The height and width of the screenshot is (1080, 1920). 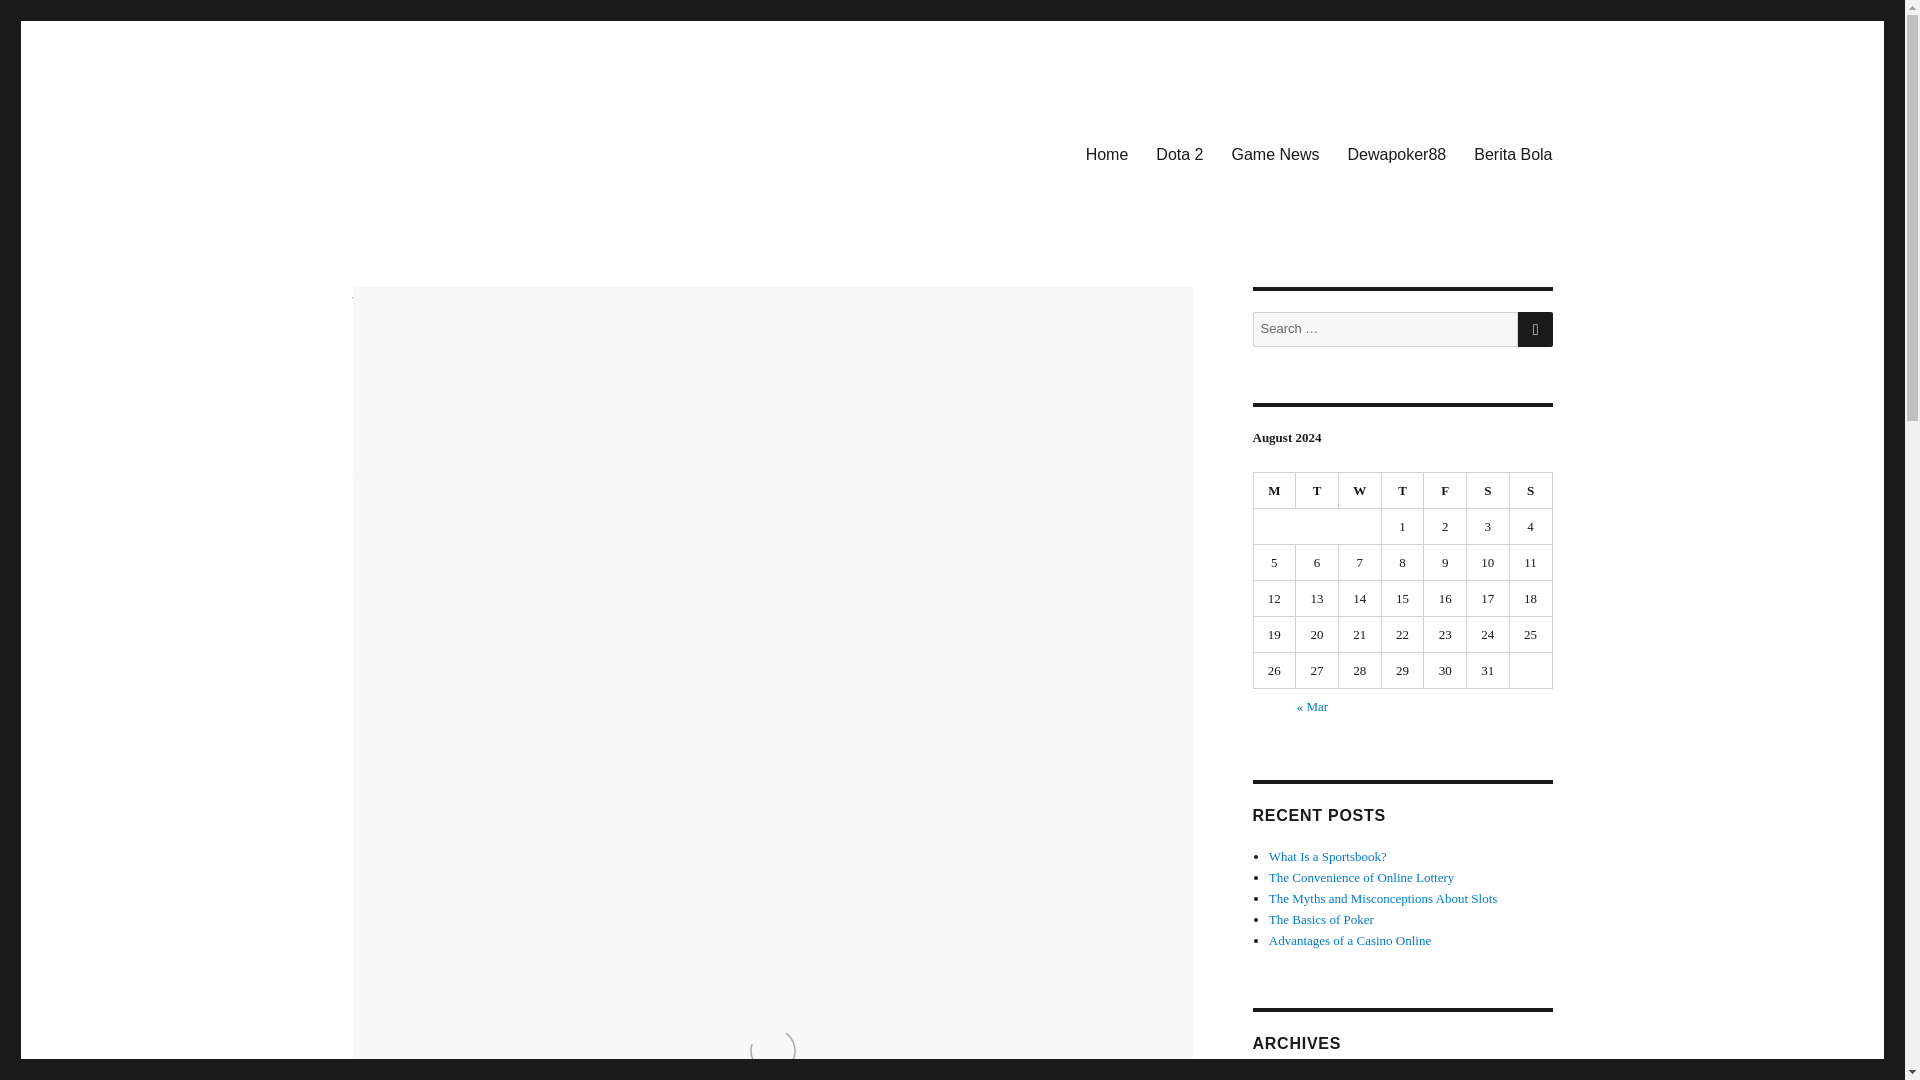 I want to click on March 2024, so click(x=1300, y=1078).